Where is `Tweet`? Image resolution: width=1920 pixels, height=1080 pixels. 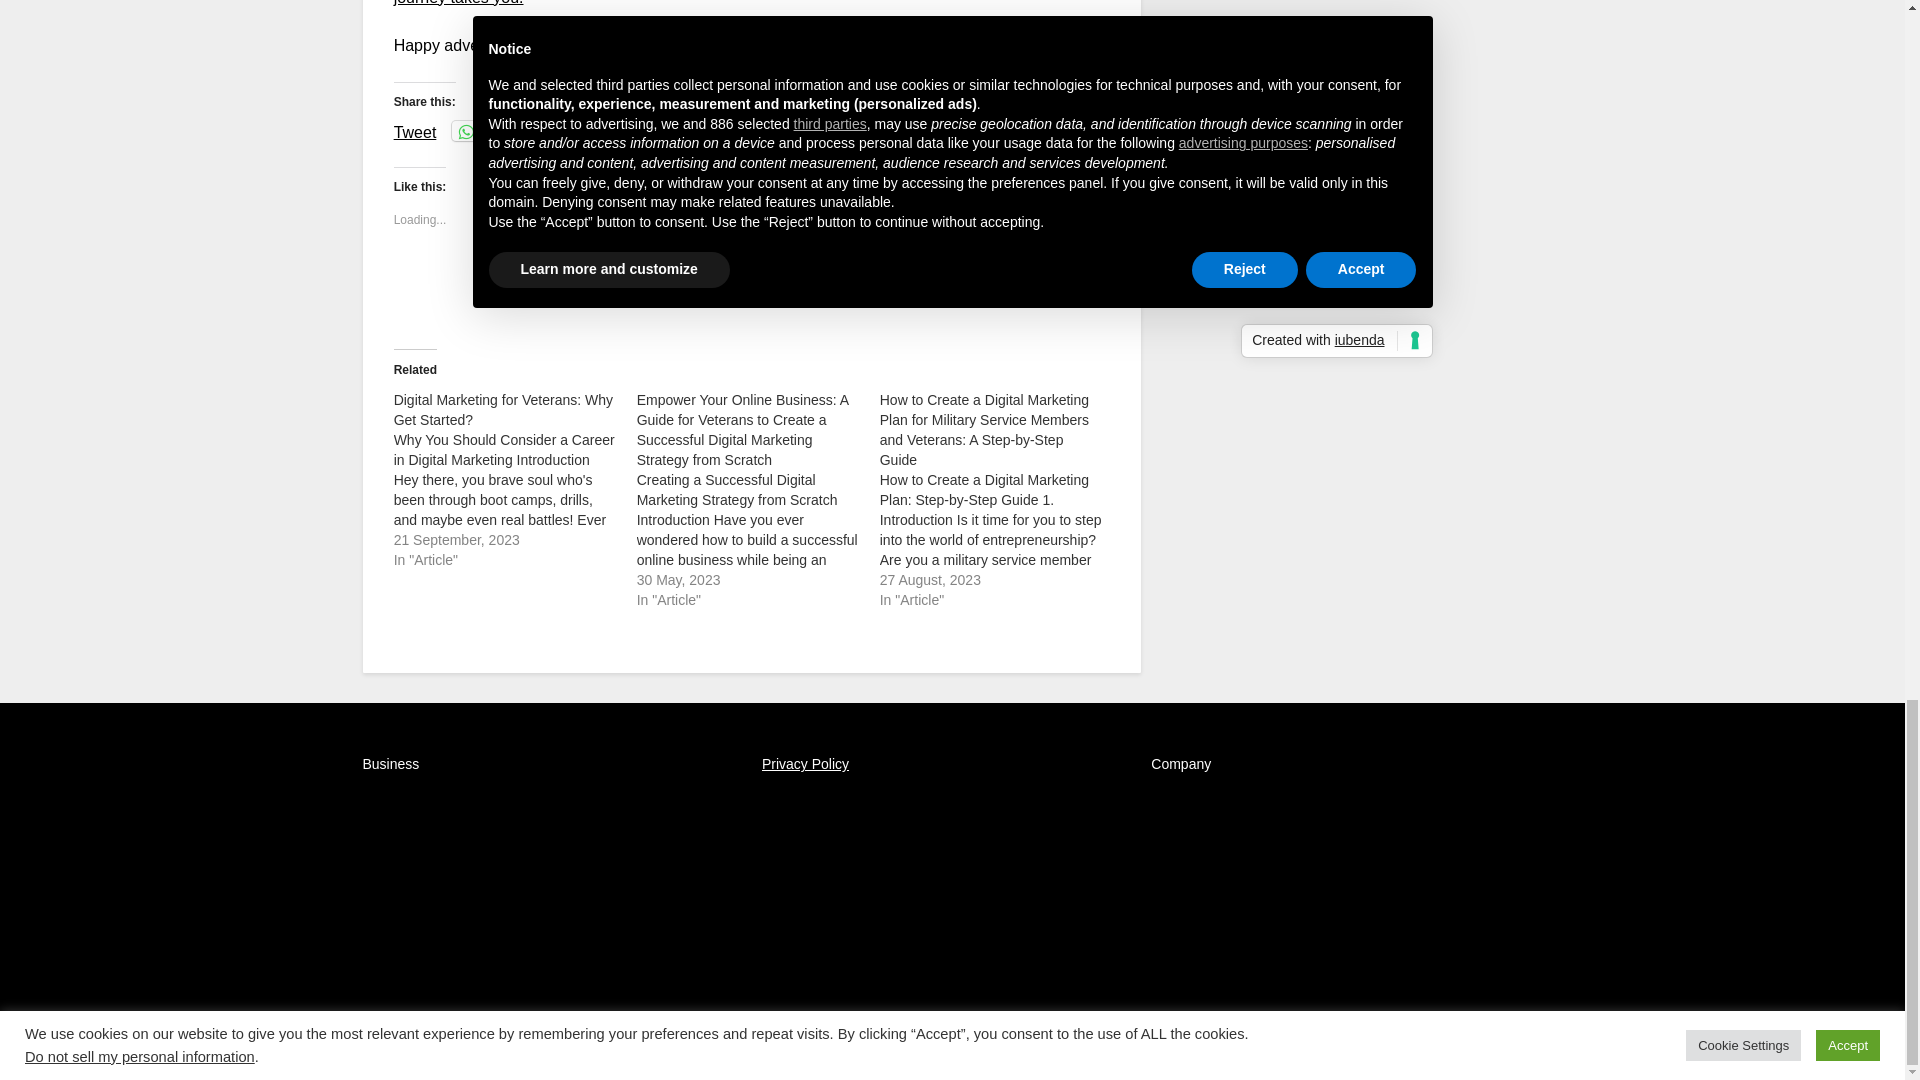 Tweet is located at coordinates (415, 130).